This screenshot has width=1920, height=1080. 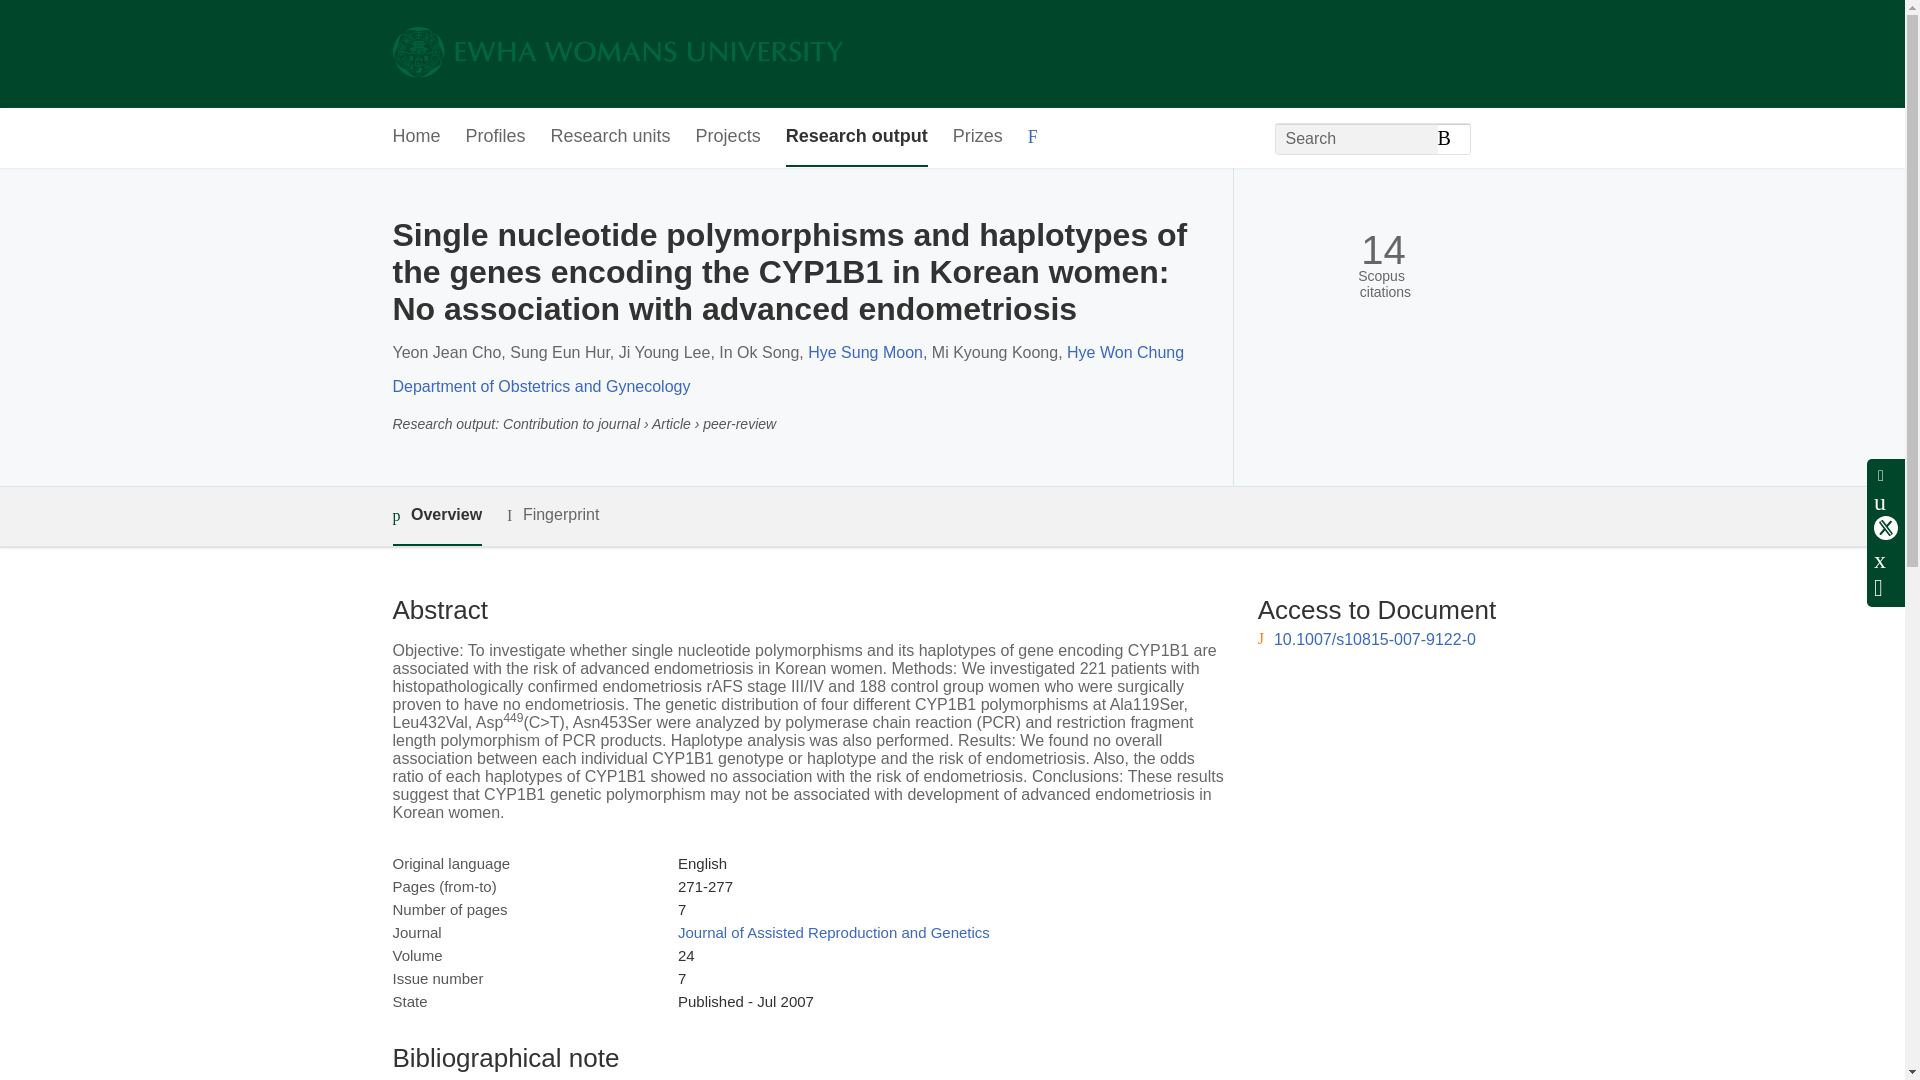 I want to click on Ewha Womans University Home, so click(x=616, y=54).